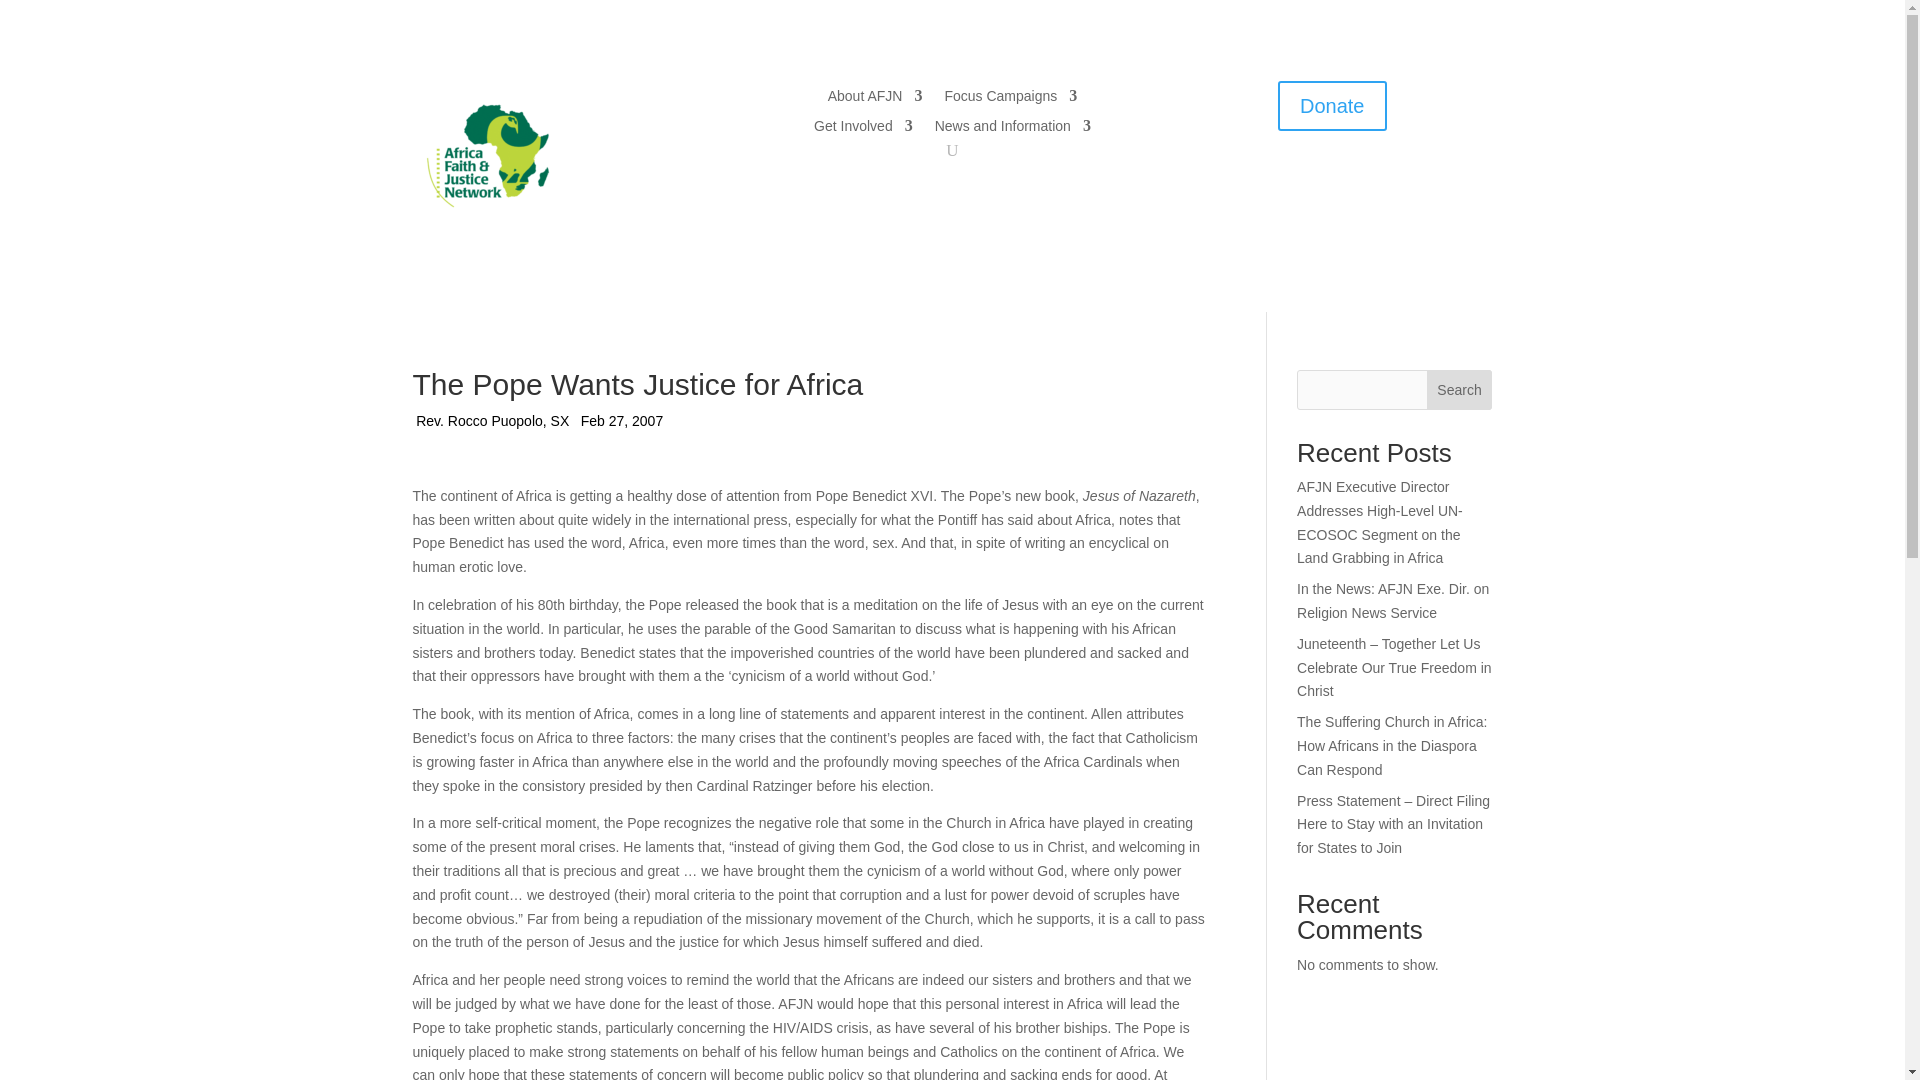 This screenshot has height=1080, width=1920. I want to click on Follow on X, so click(1312, 176).